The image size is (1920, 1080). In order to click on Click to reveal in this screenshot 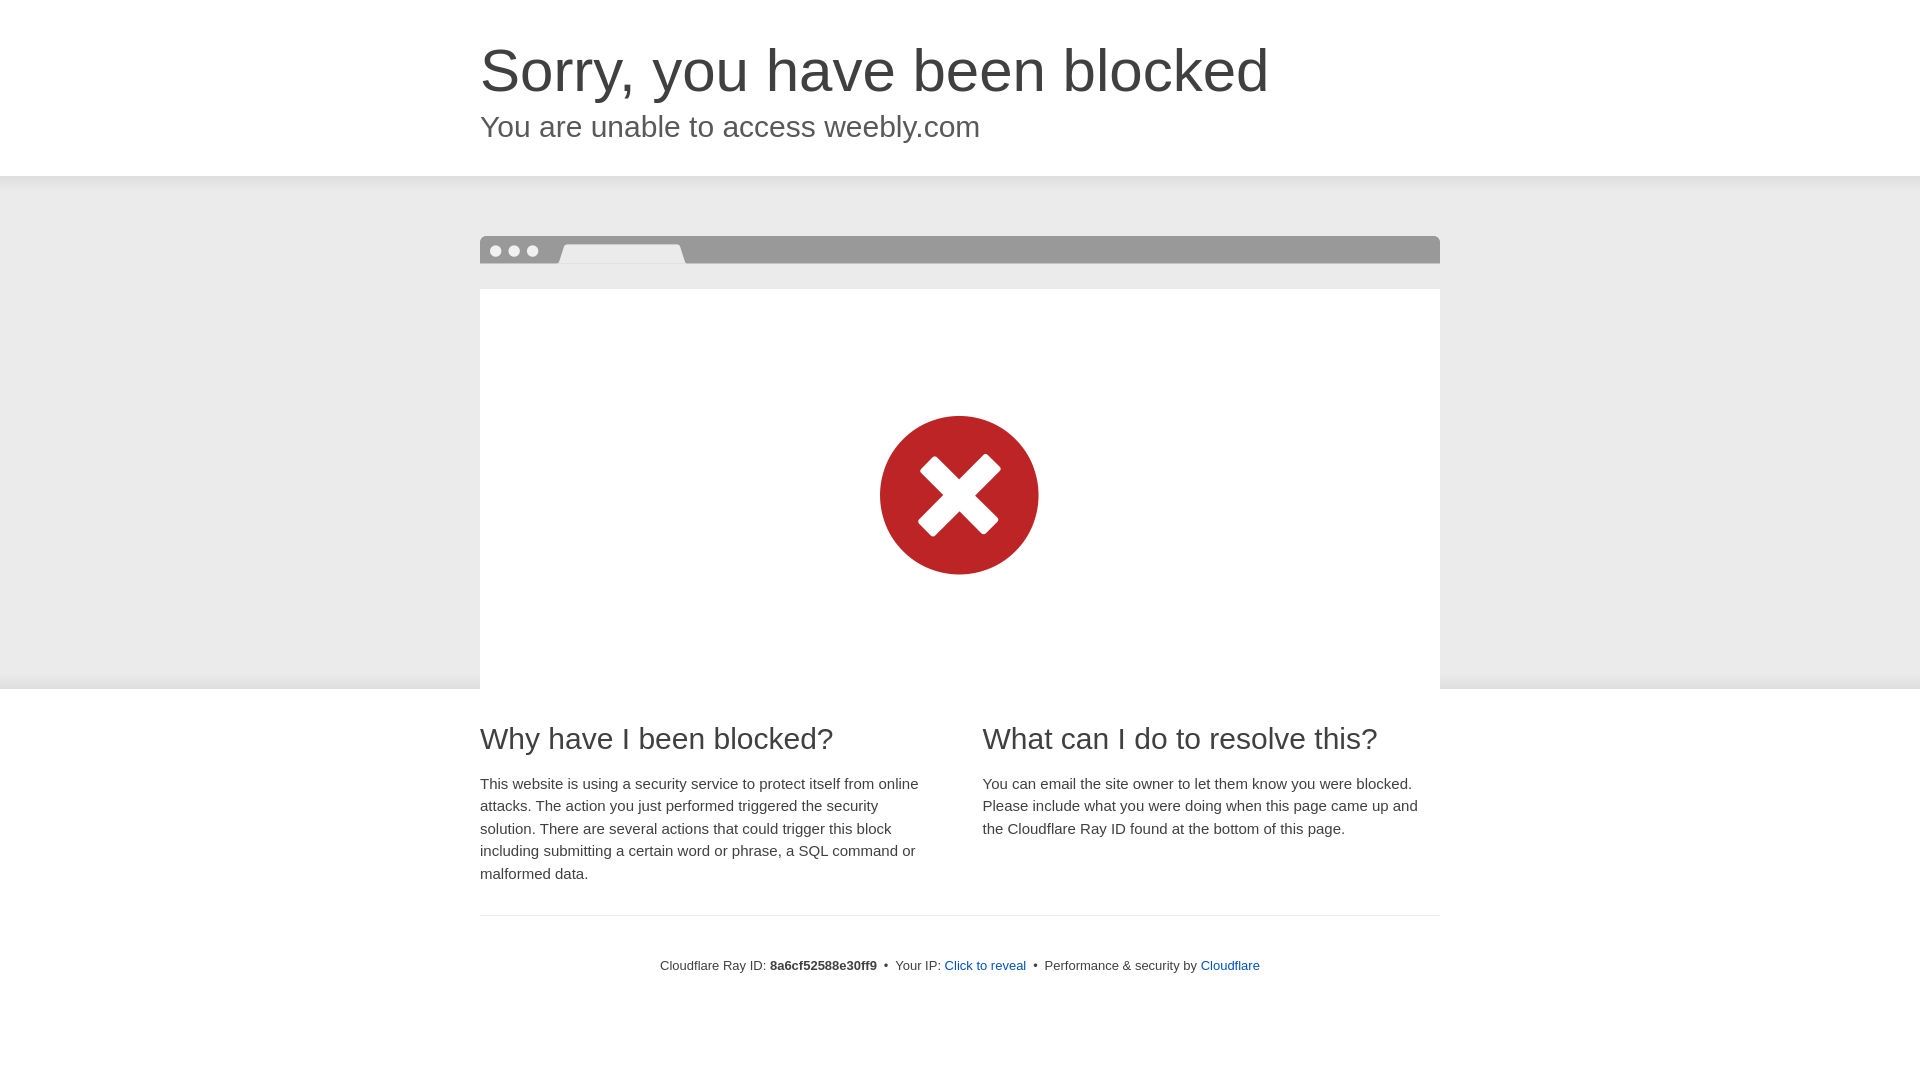, I will do `click(986, 966)`.